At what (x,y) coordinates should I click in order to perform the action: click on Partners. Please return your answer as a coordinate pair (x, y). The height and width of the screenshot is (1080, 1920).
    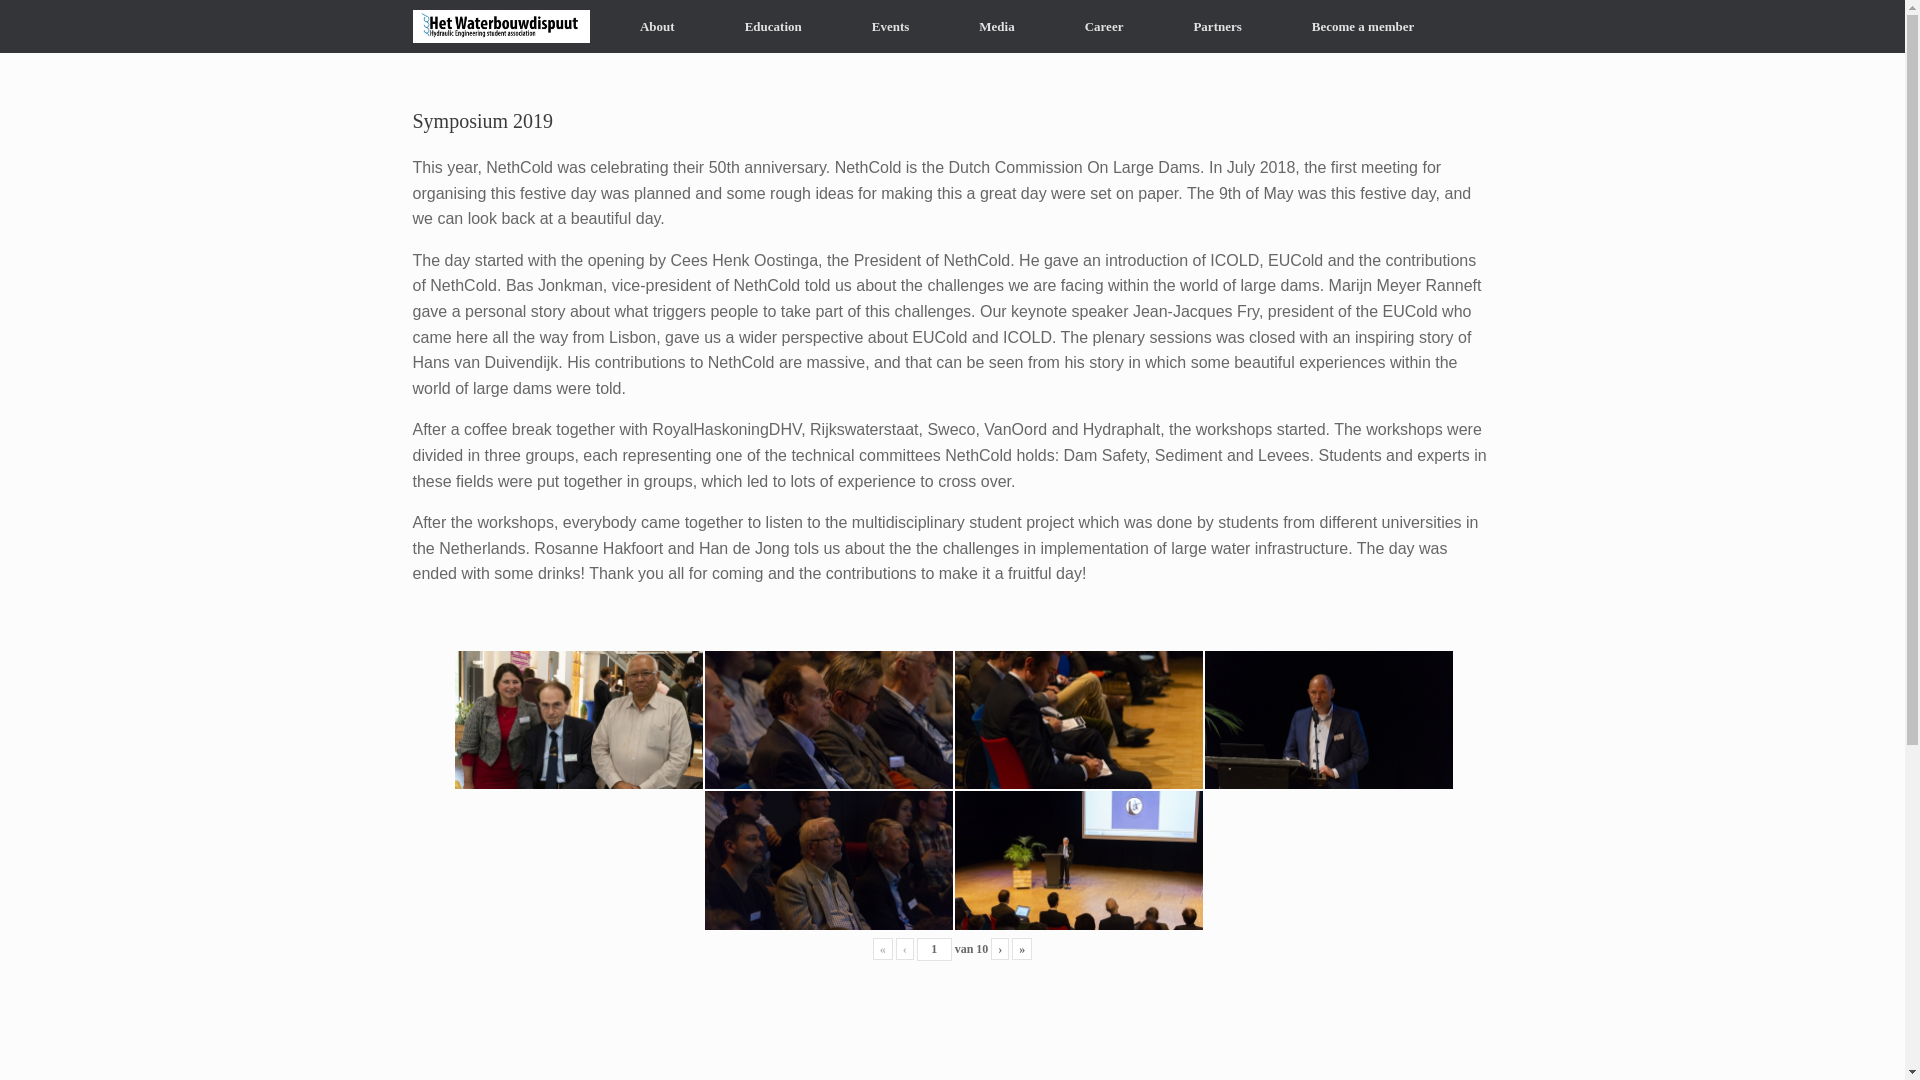
    Looking at the image, I should click on (1216, 26).